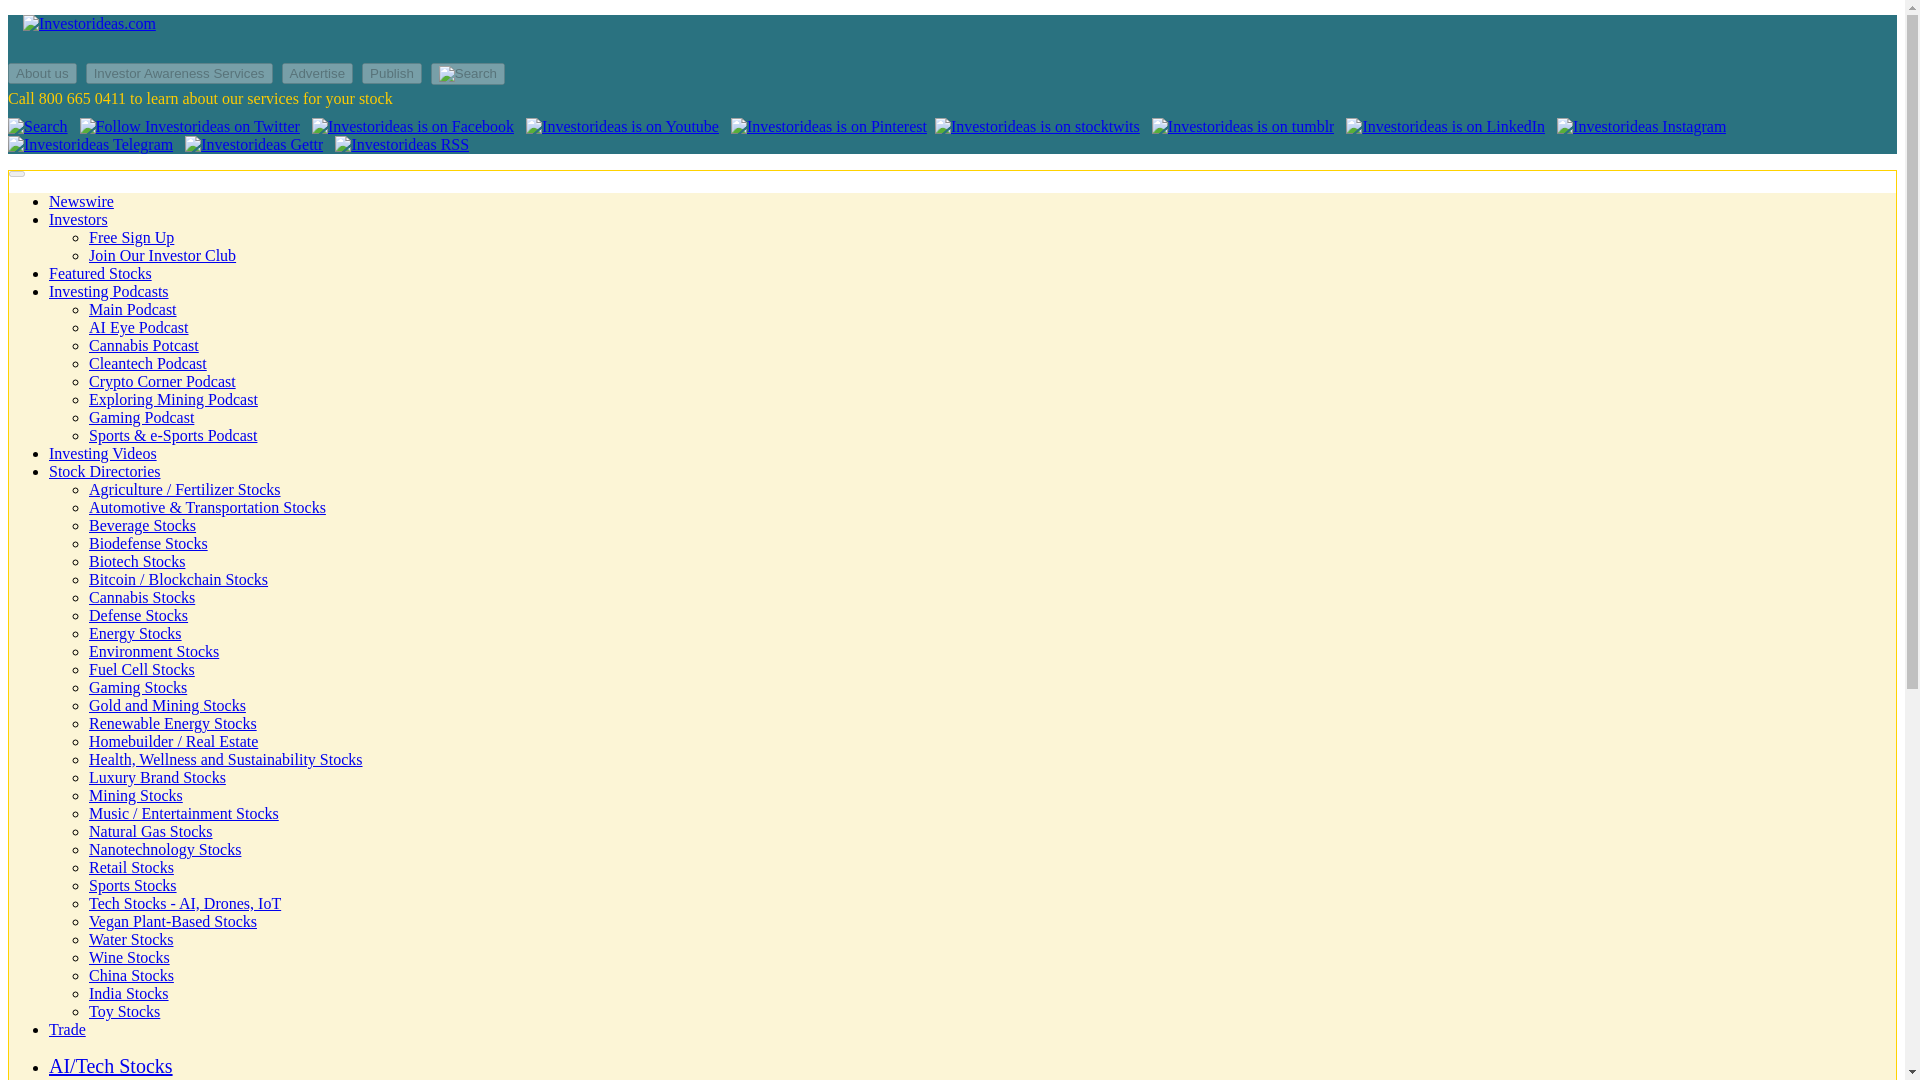 This screenshot has height=1080, width=1920. Describe the element at coordinates (394, 72) in the screenshot. I see `Publish` at that location.